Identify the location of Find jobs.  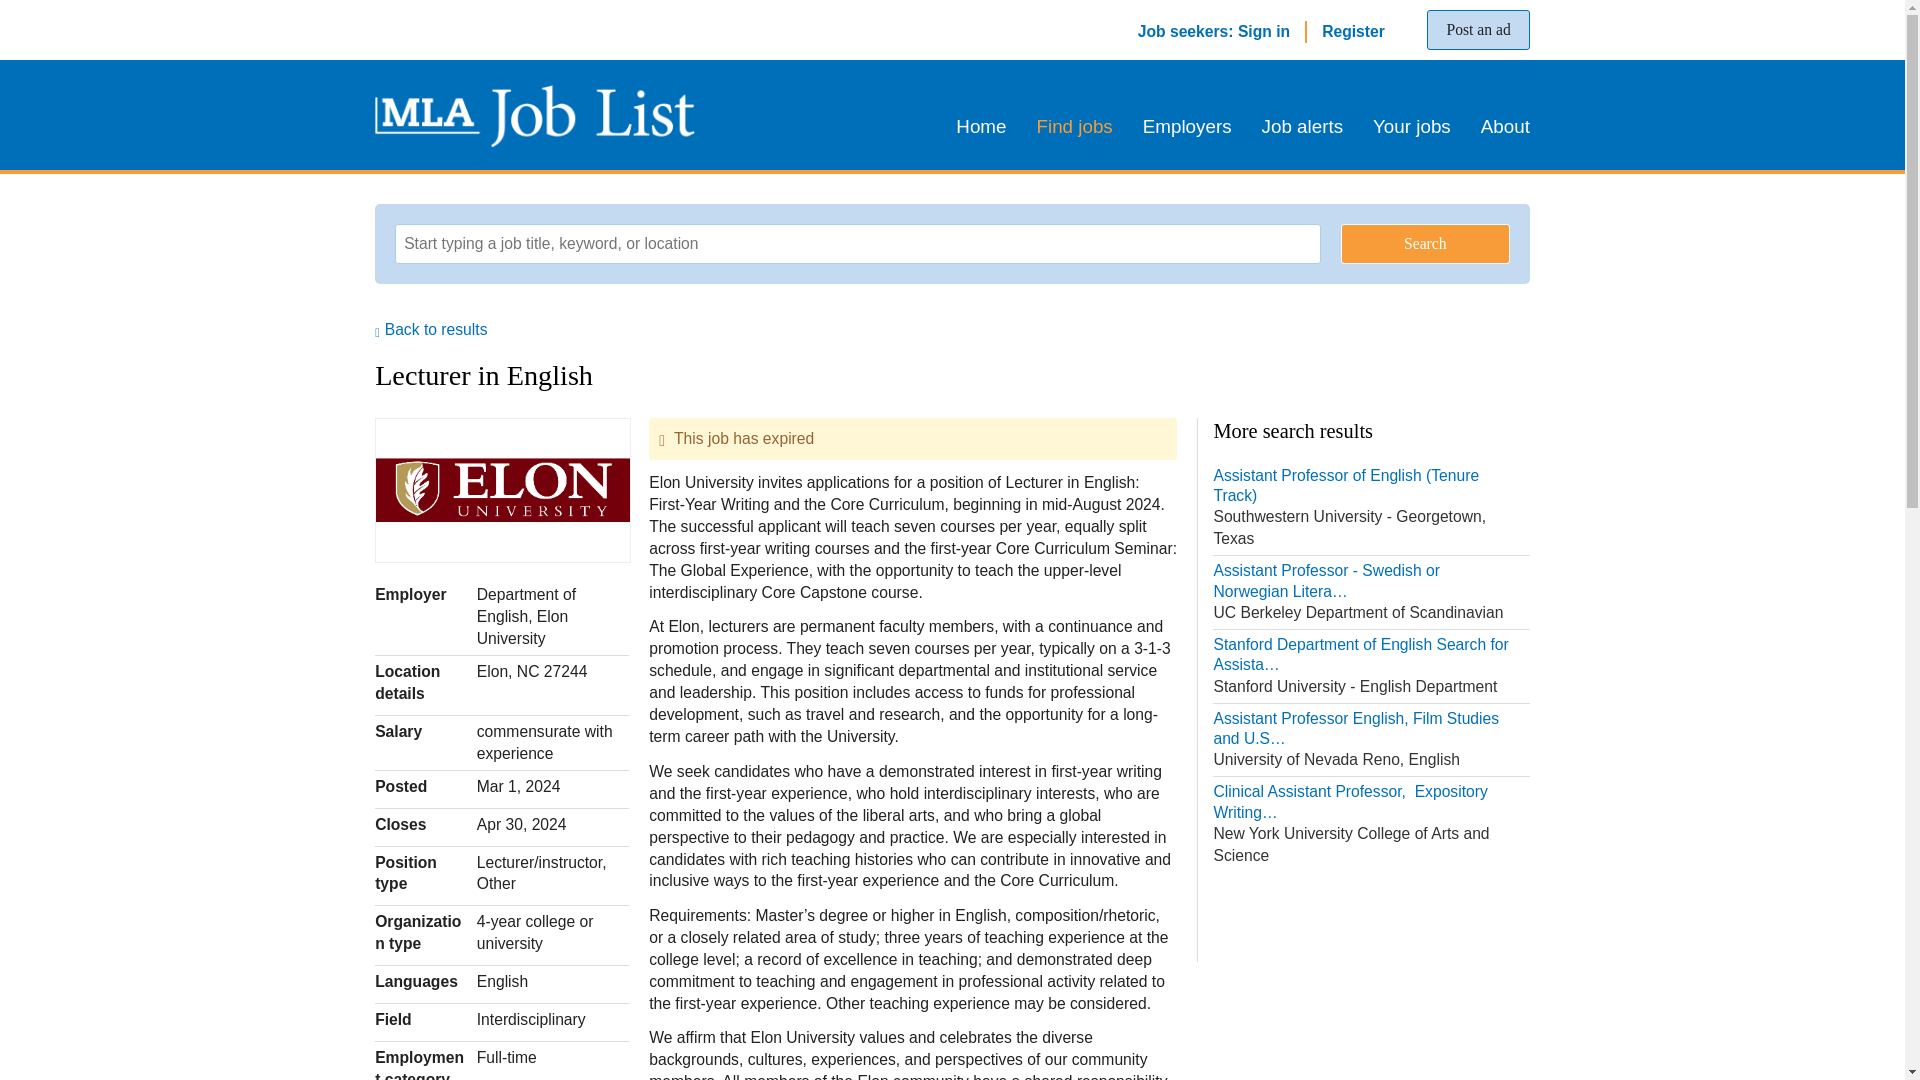
(1074, 126).